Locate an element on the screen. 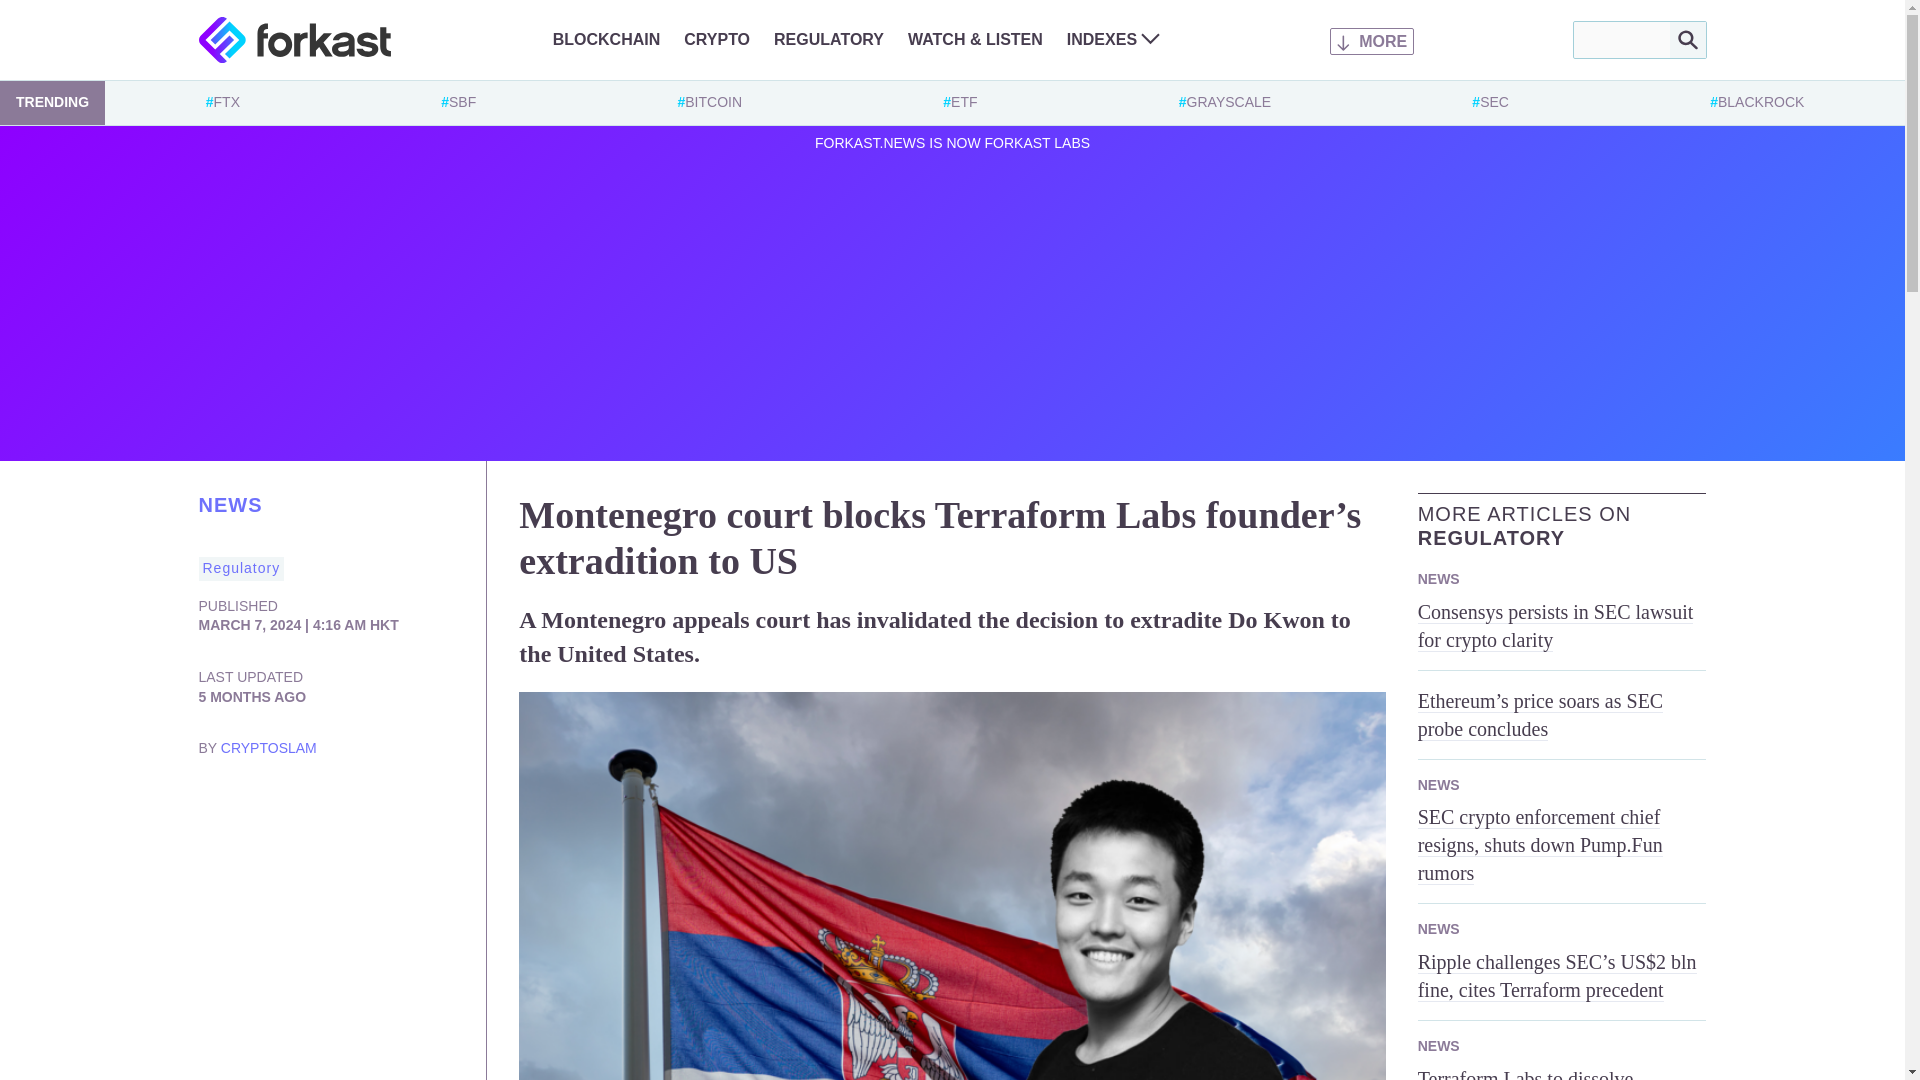  REGULATORY is located at coordinates (828, 39).